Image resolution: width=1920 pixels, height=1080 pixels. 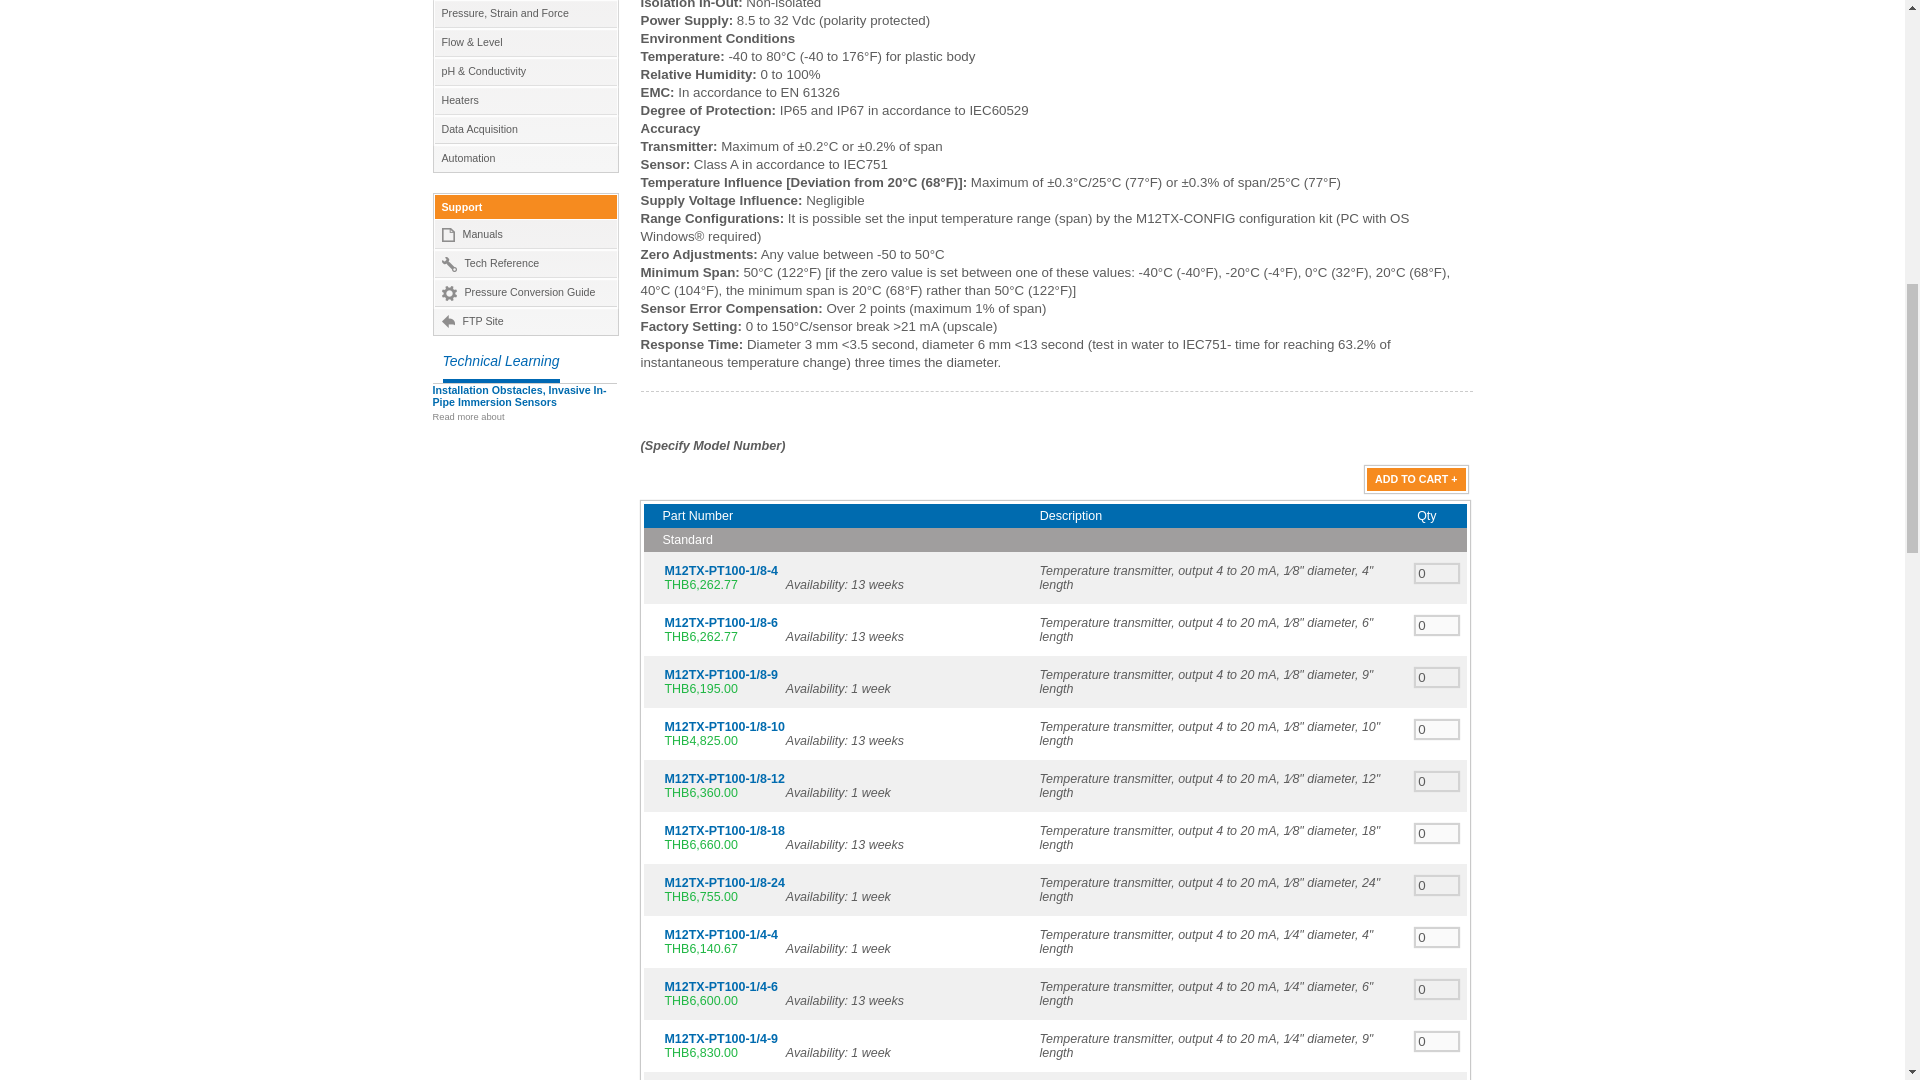 I want to click on 0, so click(x=1437, y=573).